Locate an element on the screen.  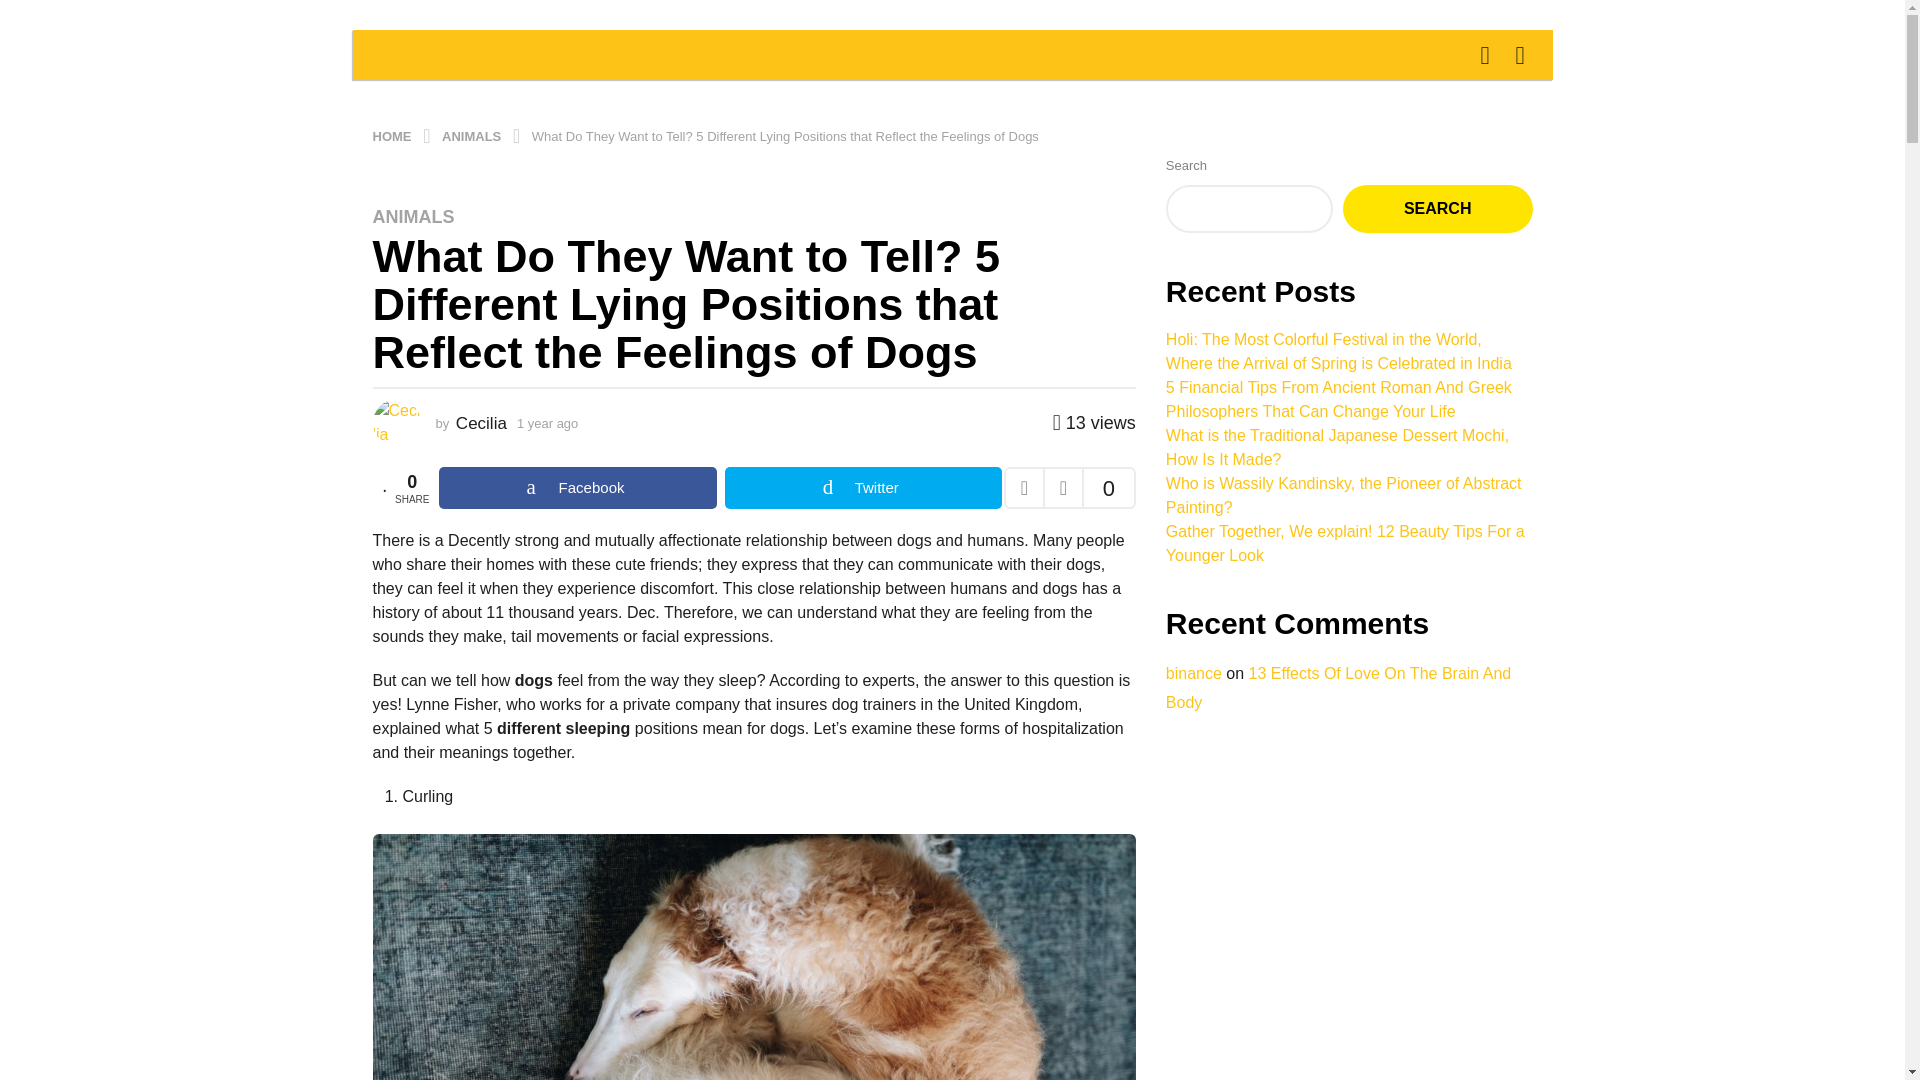
ANIMALS is located at coordinates (412, 216).